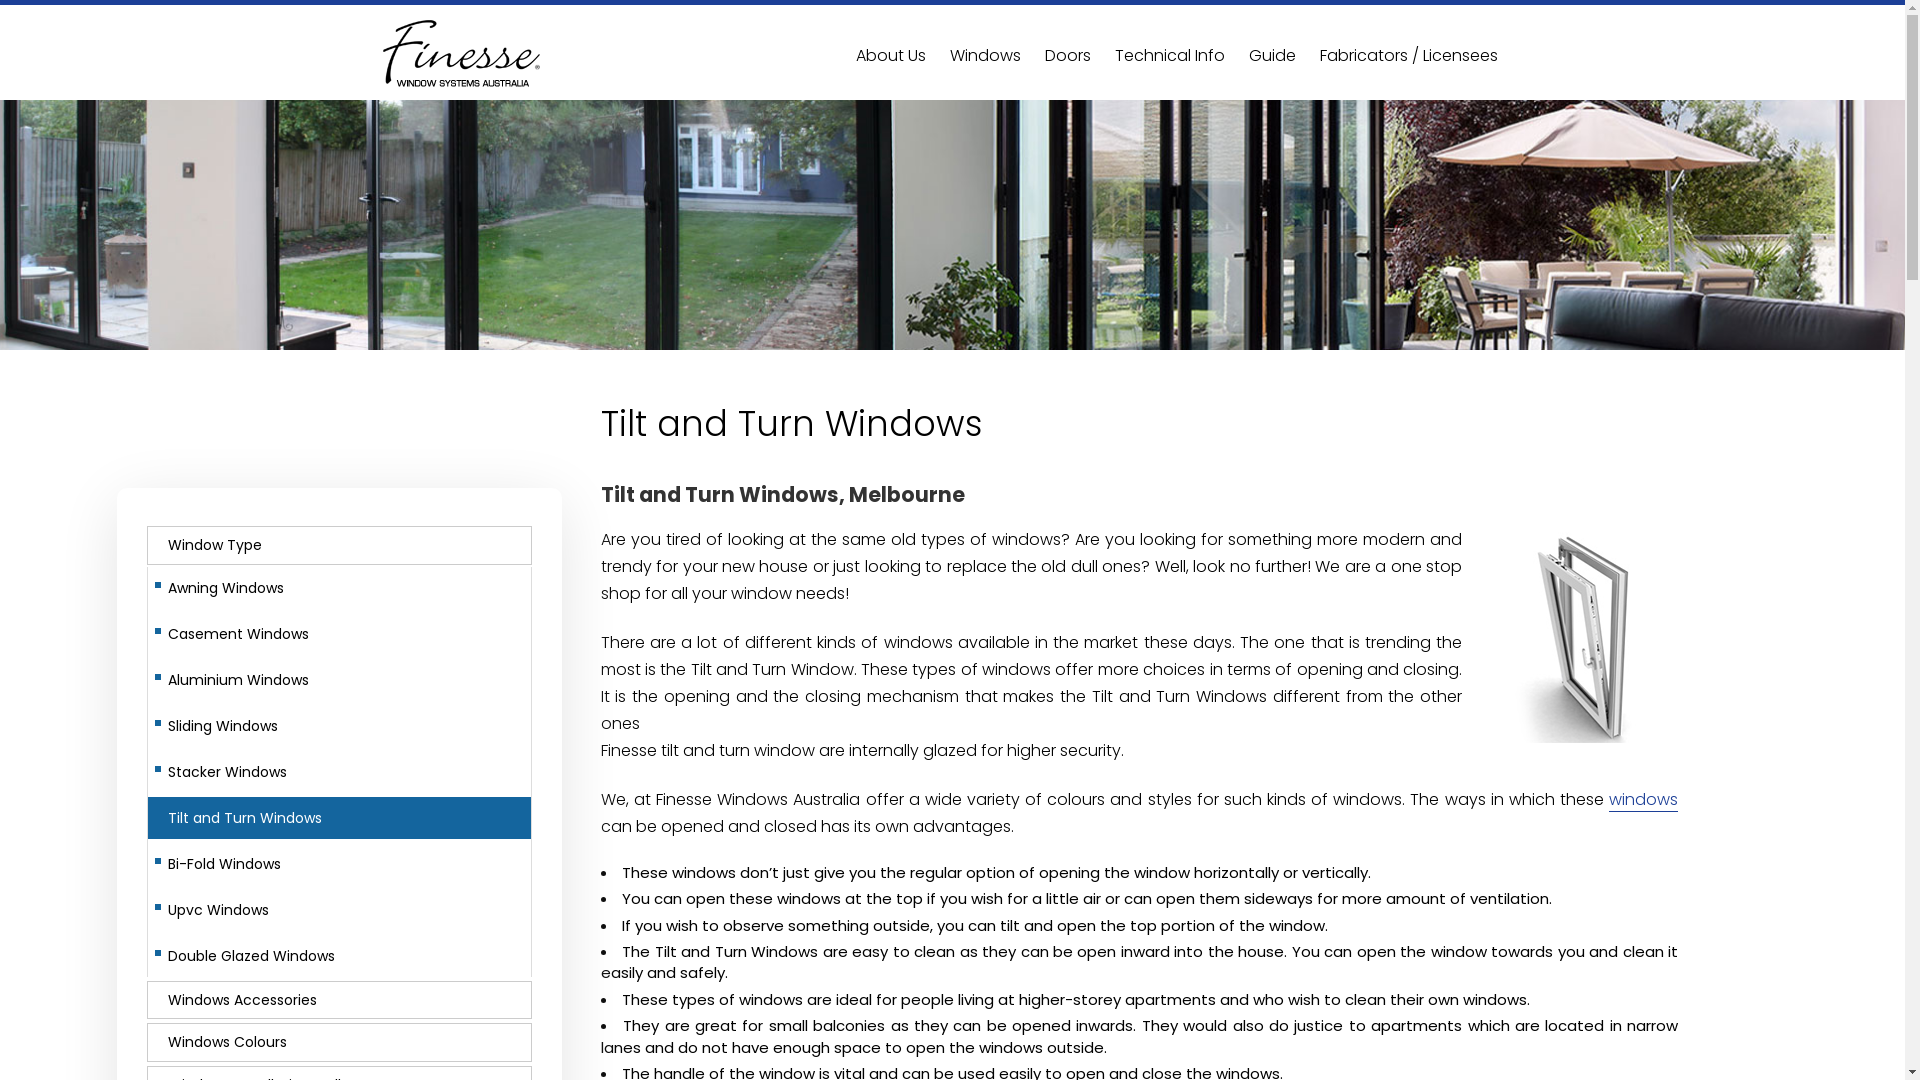 This screenshot has width=1920, height=1080. I want to click on Casement Windows, so click(340, 634).